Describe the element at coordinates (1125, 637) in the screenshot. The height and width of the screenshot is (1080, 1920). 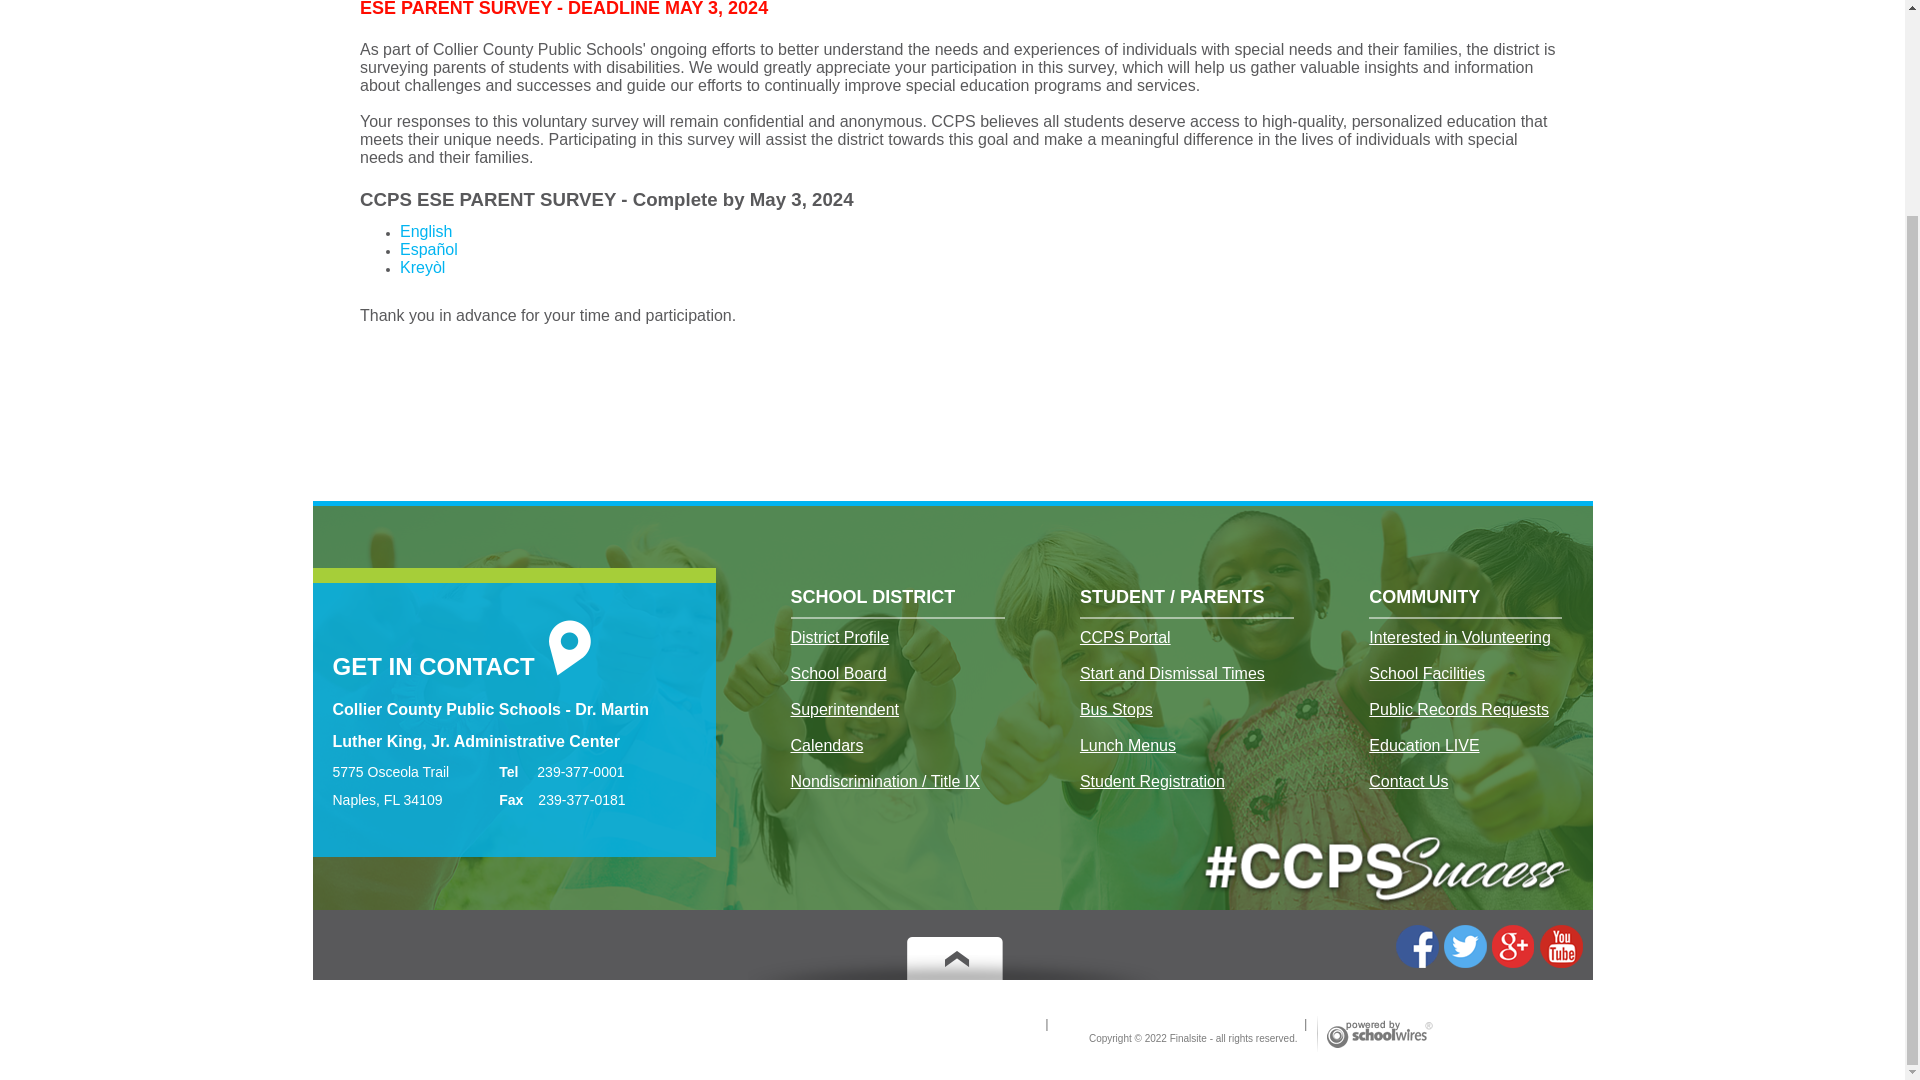
I see `CCPS Portal` at that location.